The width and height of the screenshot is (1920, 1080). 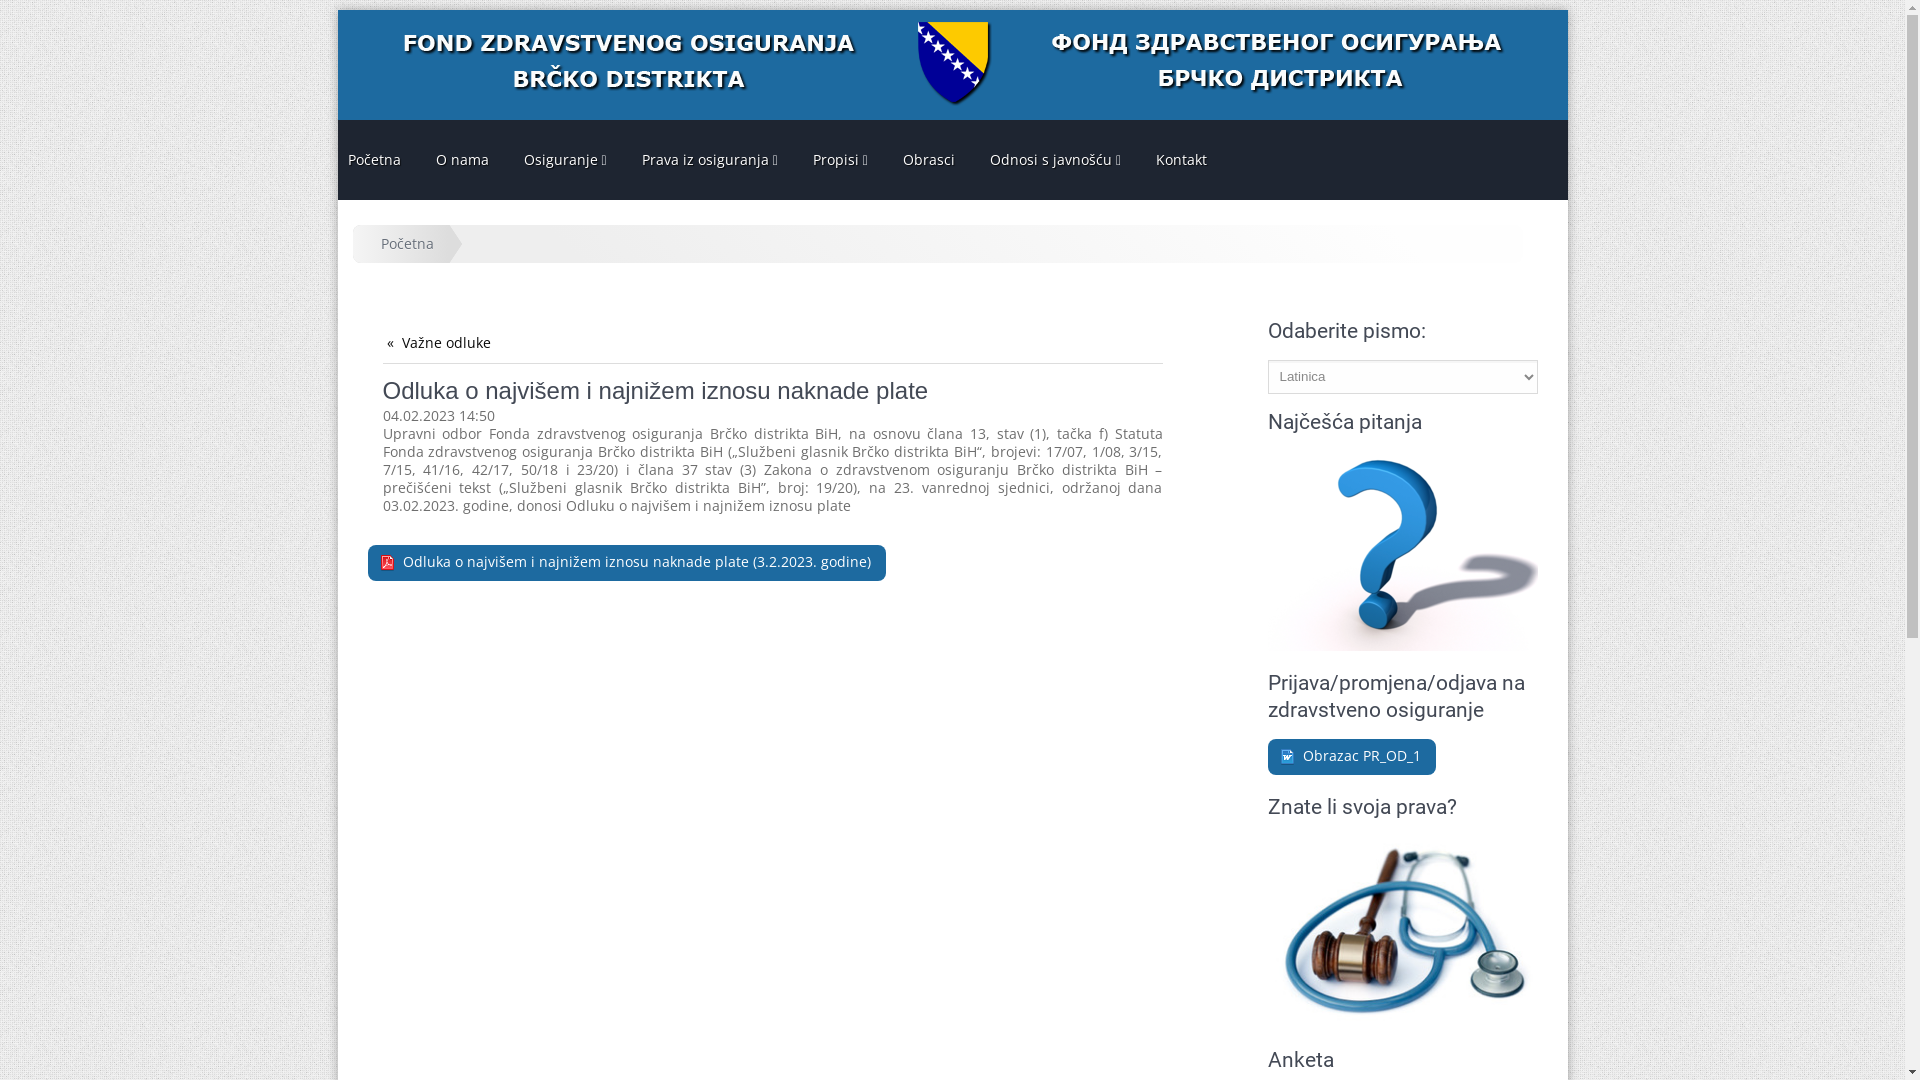 I want to click on Osiguranje, so click(x=566, y=160).